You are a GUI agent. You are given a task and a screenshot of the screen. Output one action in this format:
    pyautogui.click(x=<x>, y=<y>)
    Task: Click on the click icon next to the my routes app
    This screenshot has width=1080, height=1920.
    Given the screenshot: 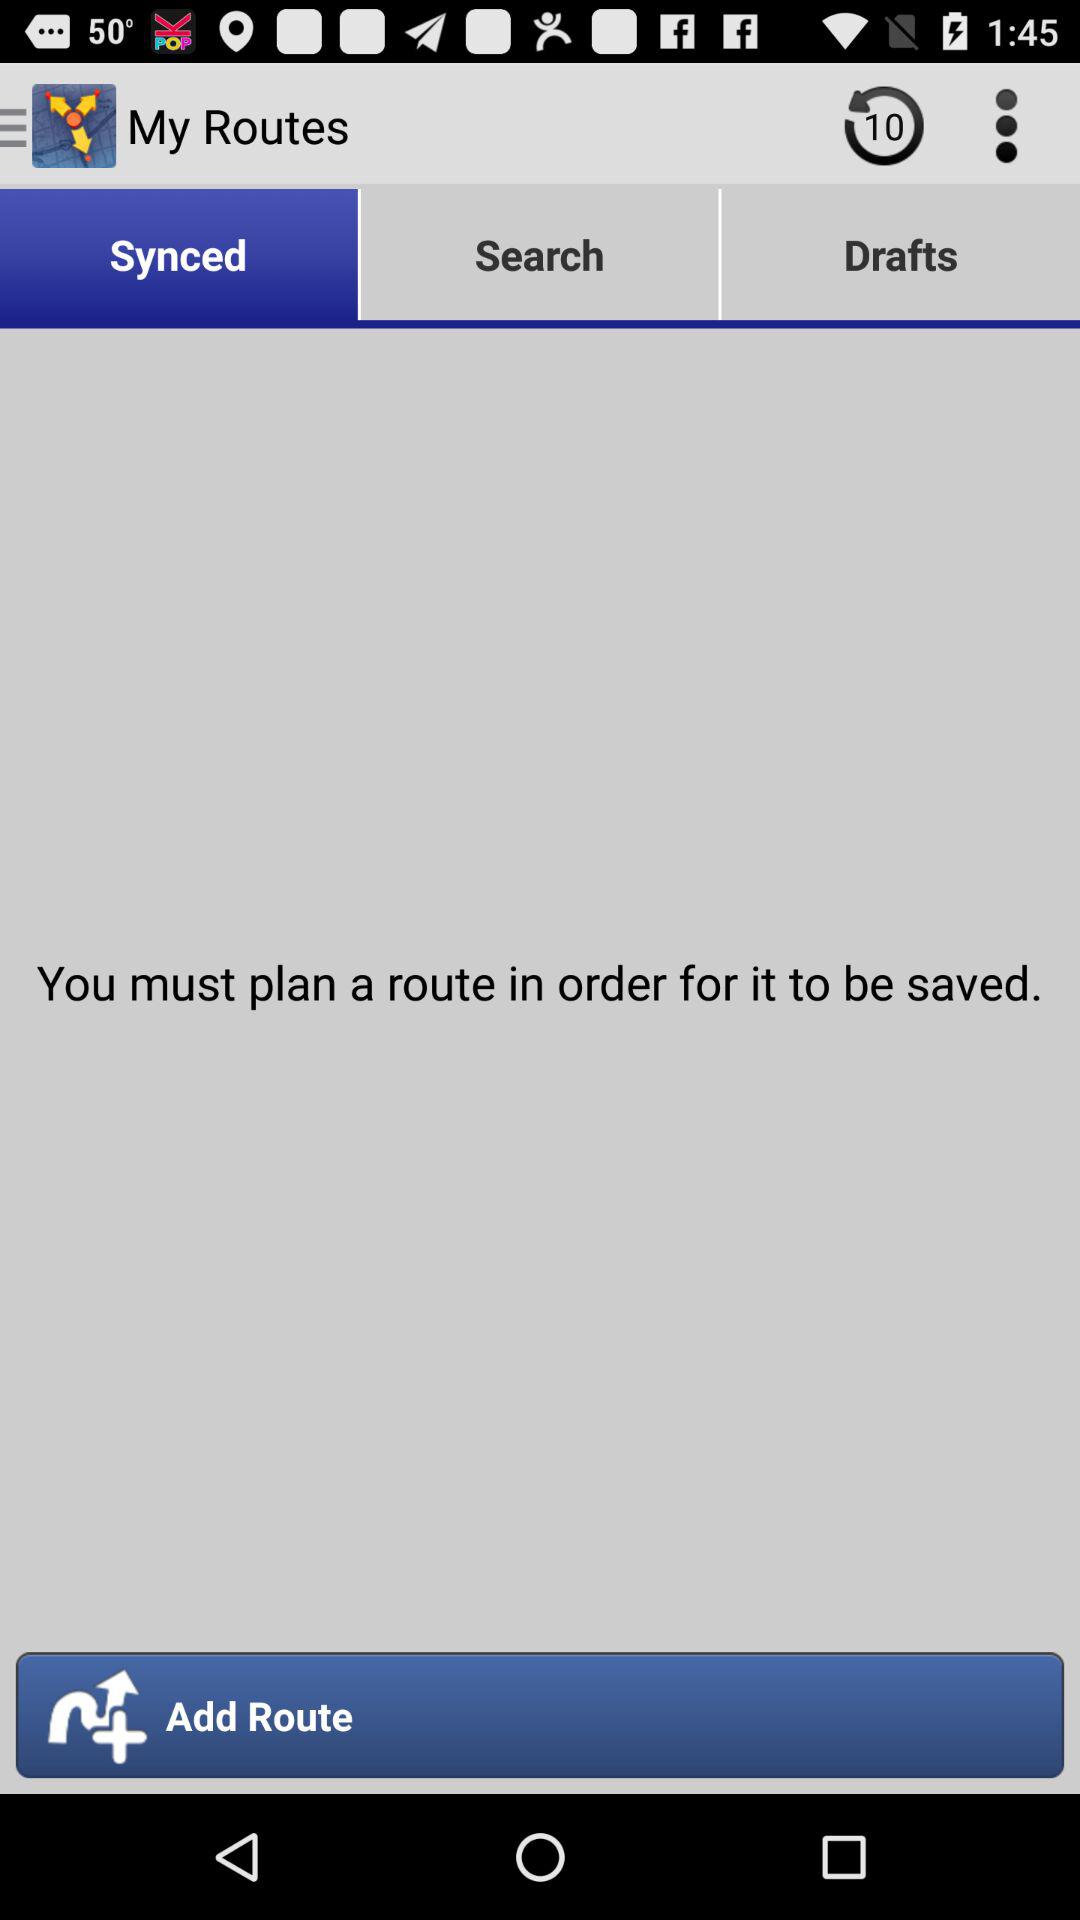 What is the action you would take?
    pyautogui.click(x=884, y=126)
    